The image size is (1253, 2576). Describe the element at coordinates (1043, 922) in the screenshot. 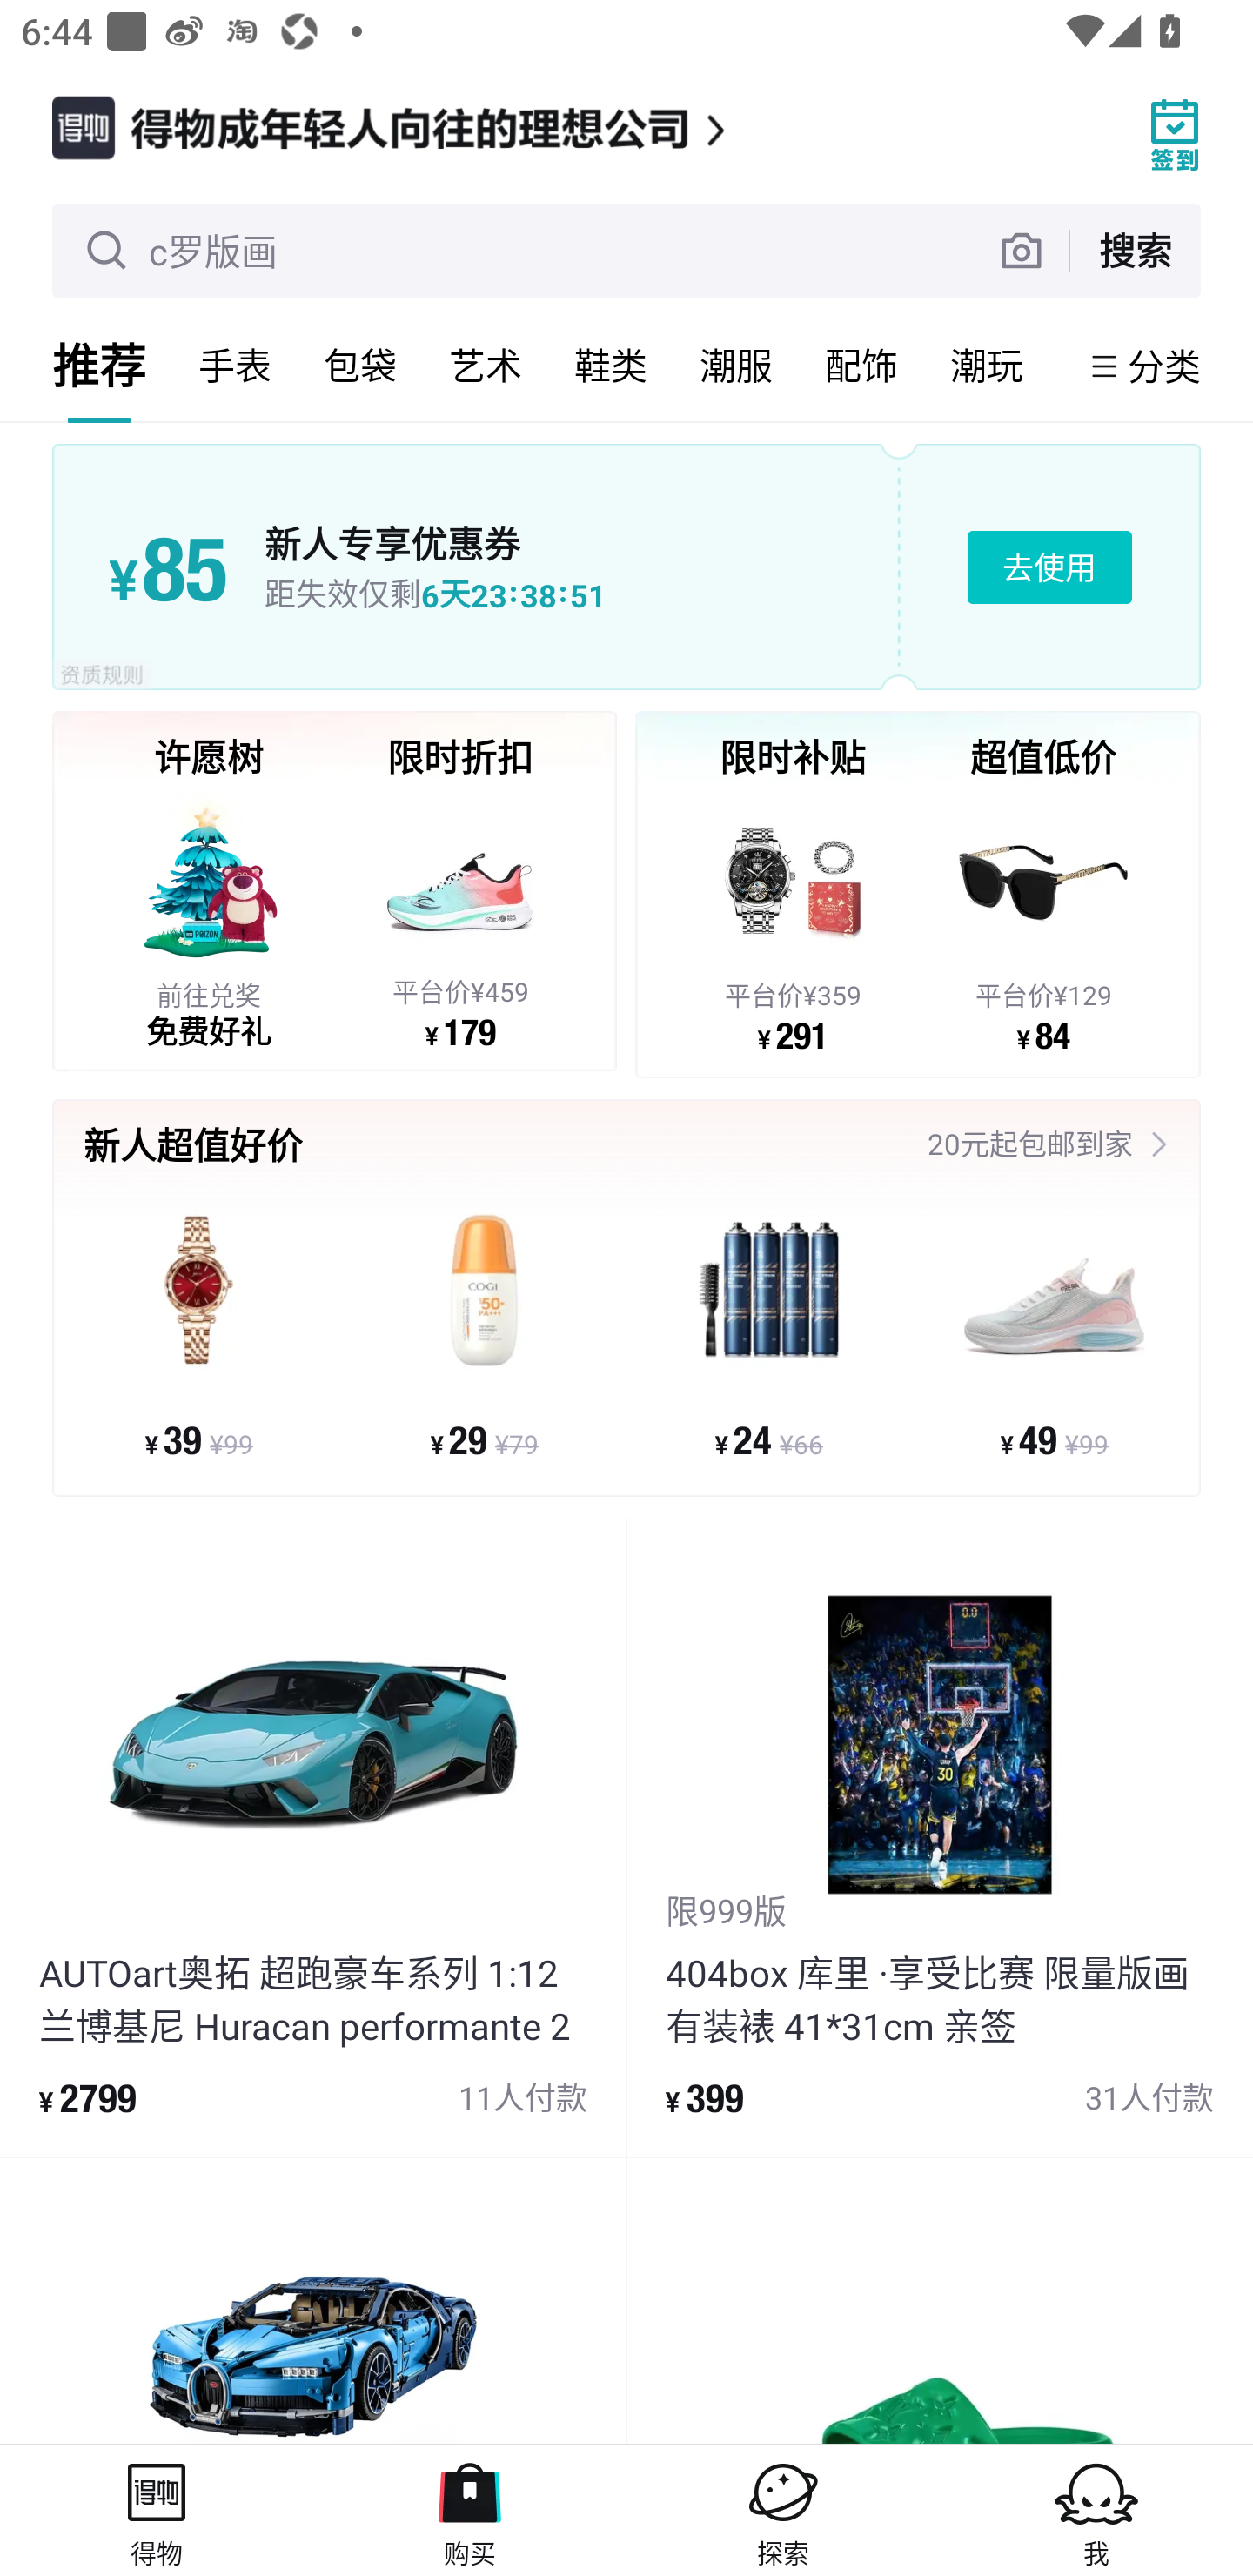

I see `平台价¥129 ¥ 84` at that location.